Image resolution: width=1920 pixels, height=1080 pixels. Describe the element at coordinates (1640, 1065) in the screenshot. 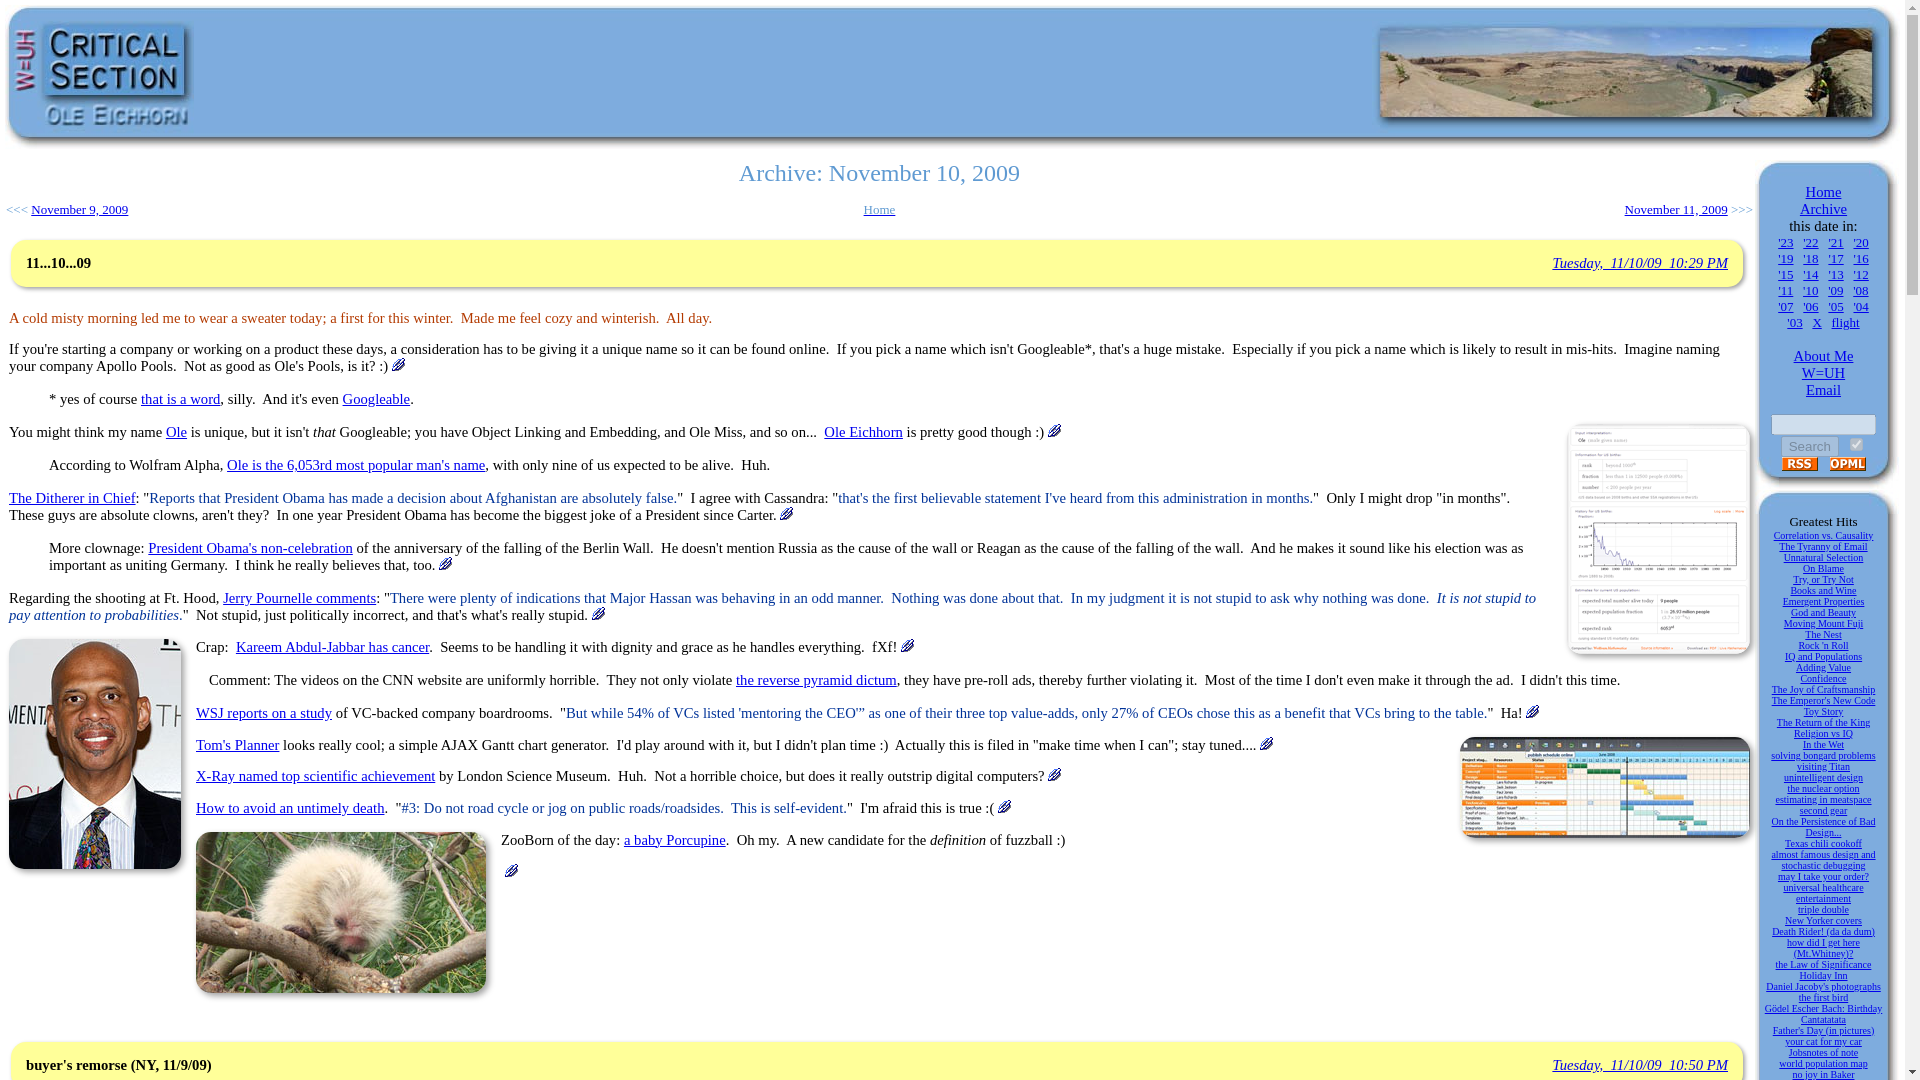

I see `Permalink` at that location.